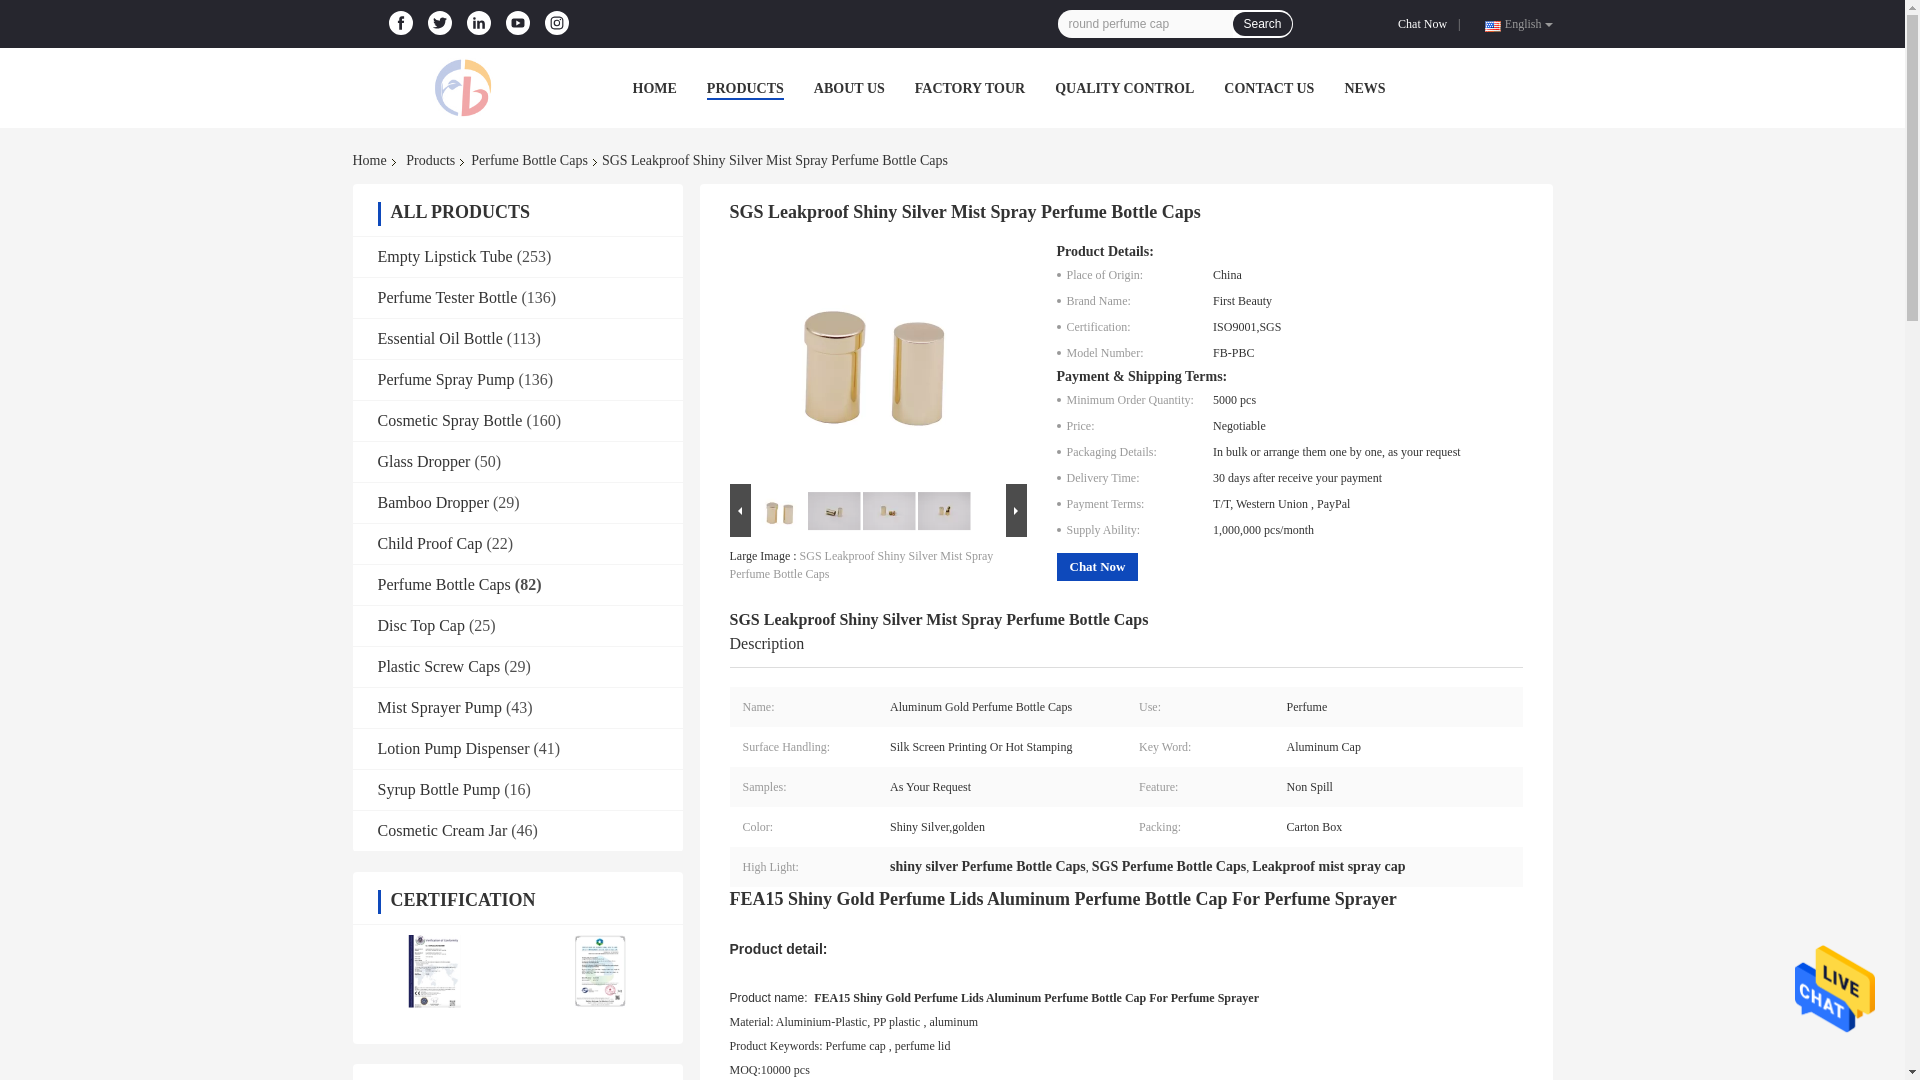  I want to click on Jiangyin First Beauty Packing Industry Co.,ltd LinkedIn, so click(478, 23).